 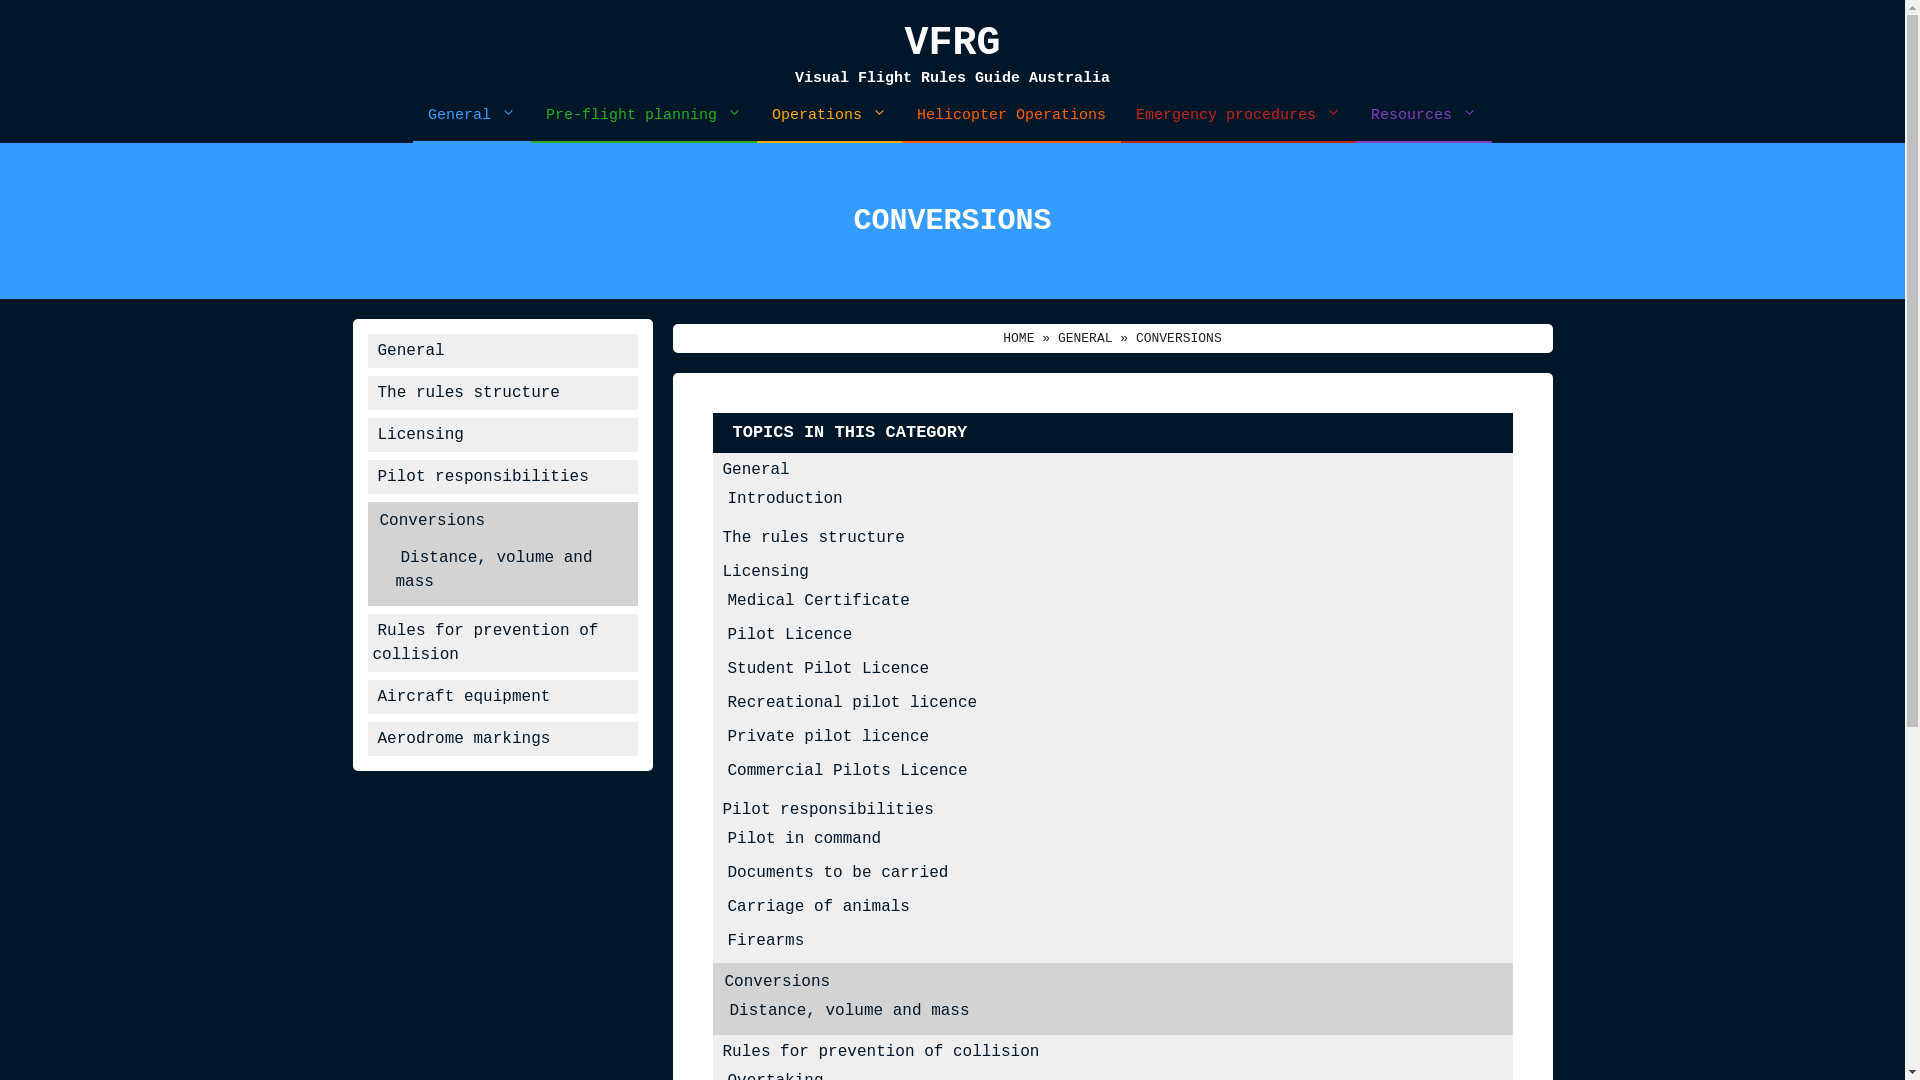 I want to click on HOME, so click(x=1018, y=338).